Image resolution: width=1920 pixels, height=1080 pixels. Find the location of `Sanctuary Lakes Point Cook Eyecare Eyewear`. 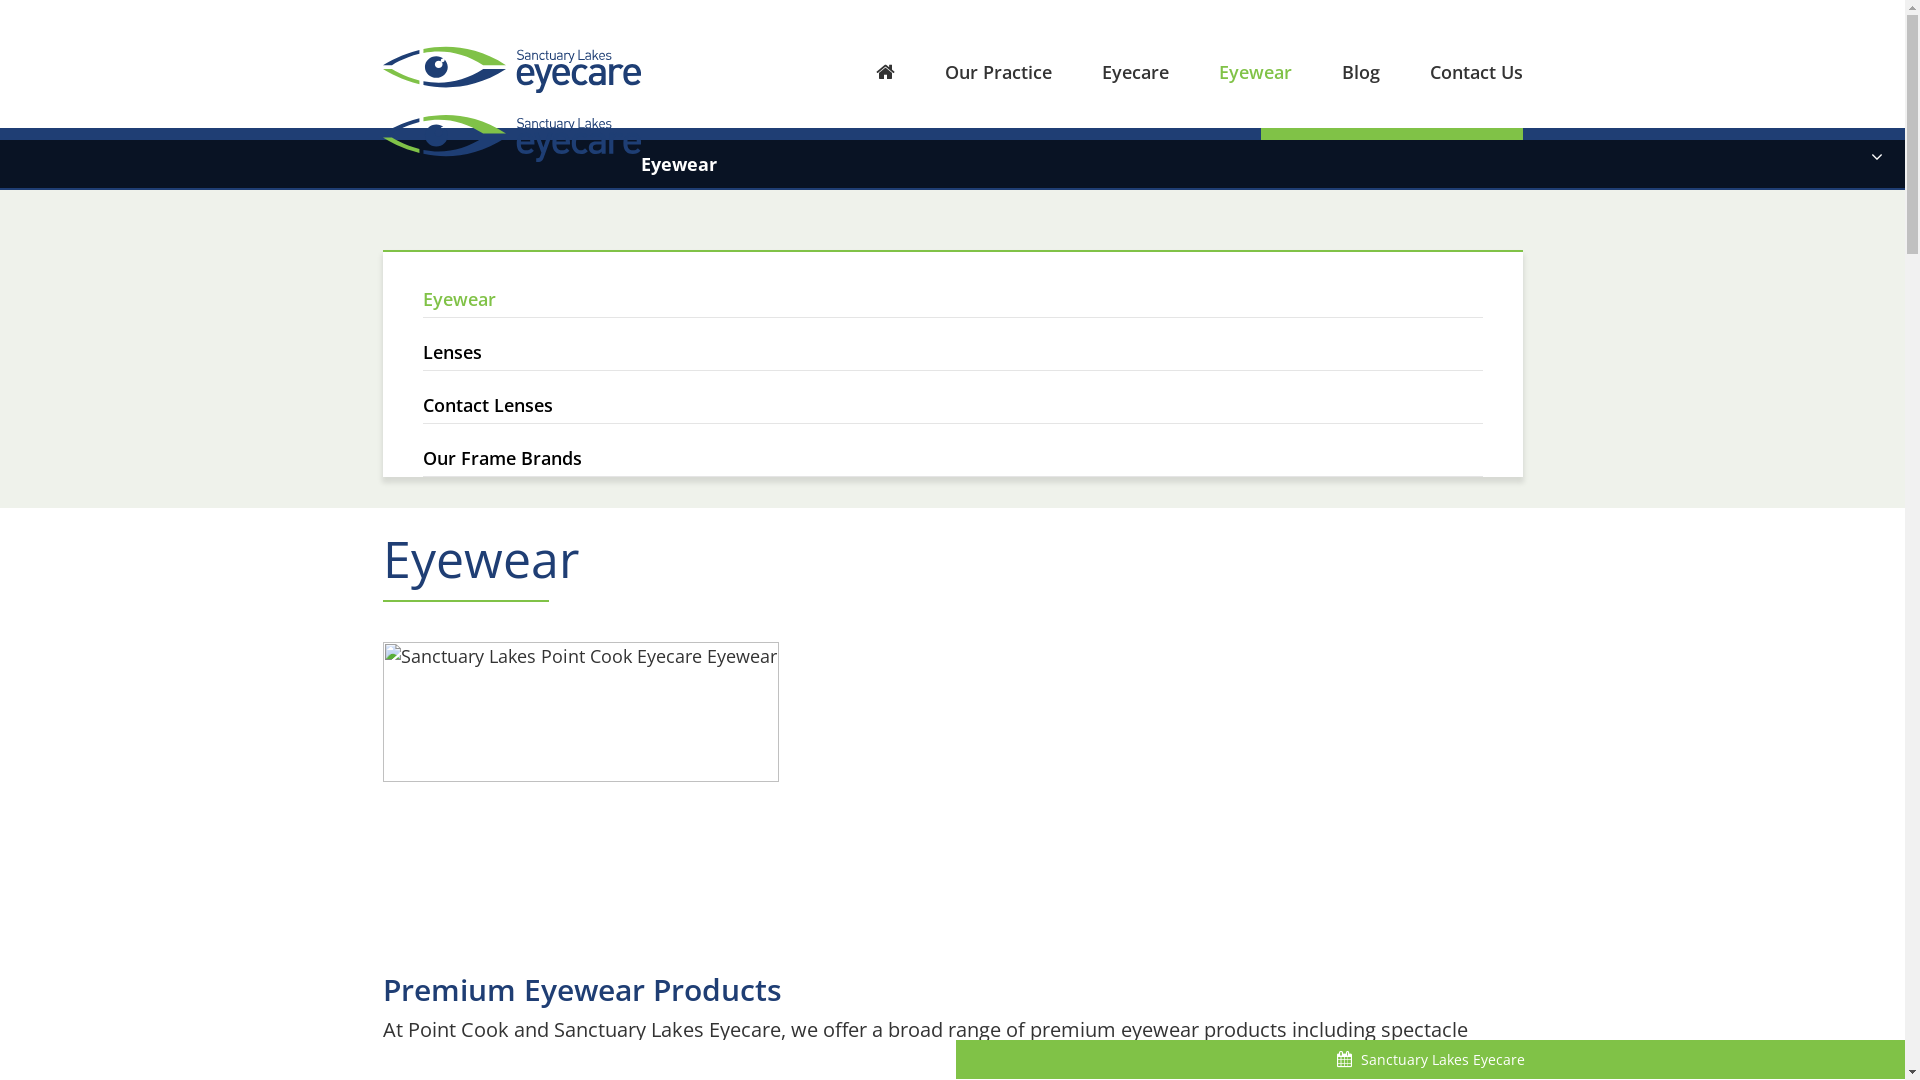

Sanctuary Lakes Point Cook Eyecare Eyewear is located at coordinates (580, 712).